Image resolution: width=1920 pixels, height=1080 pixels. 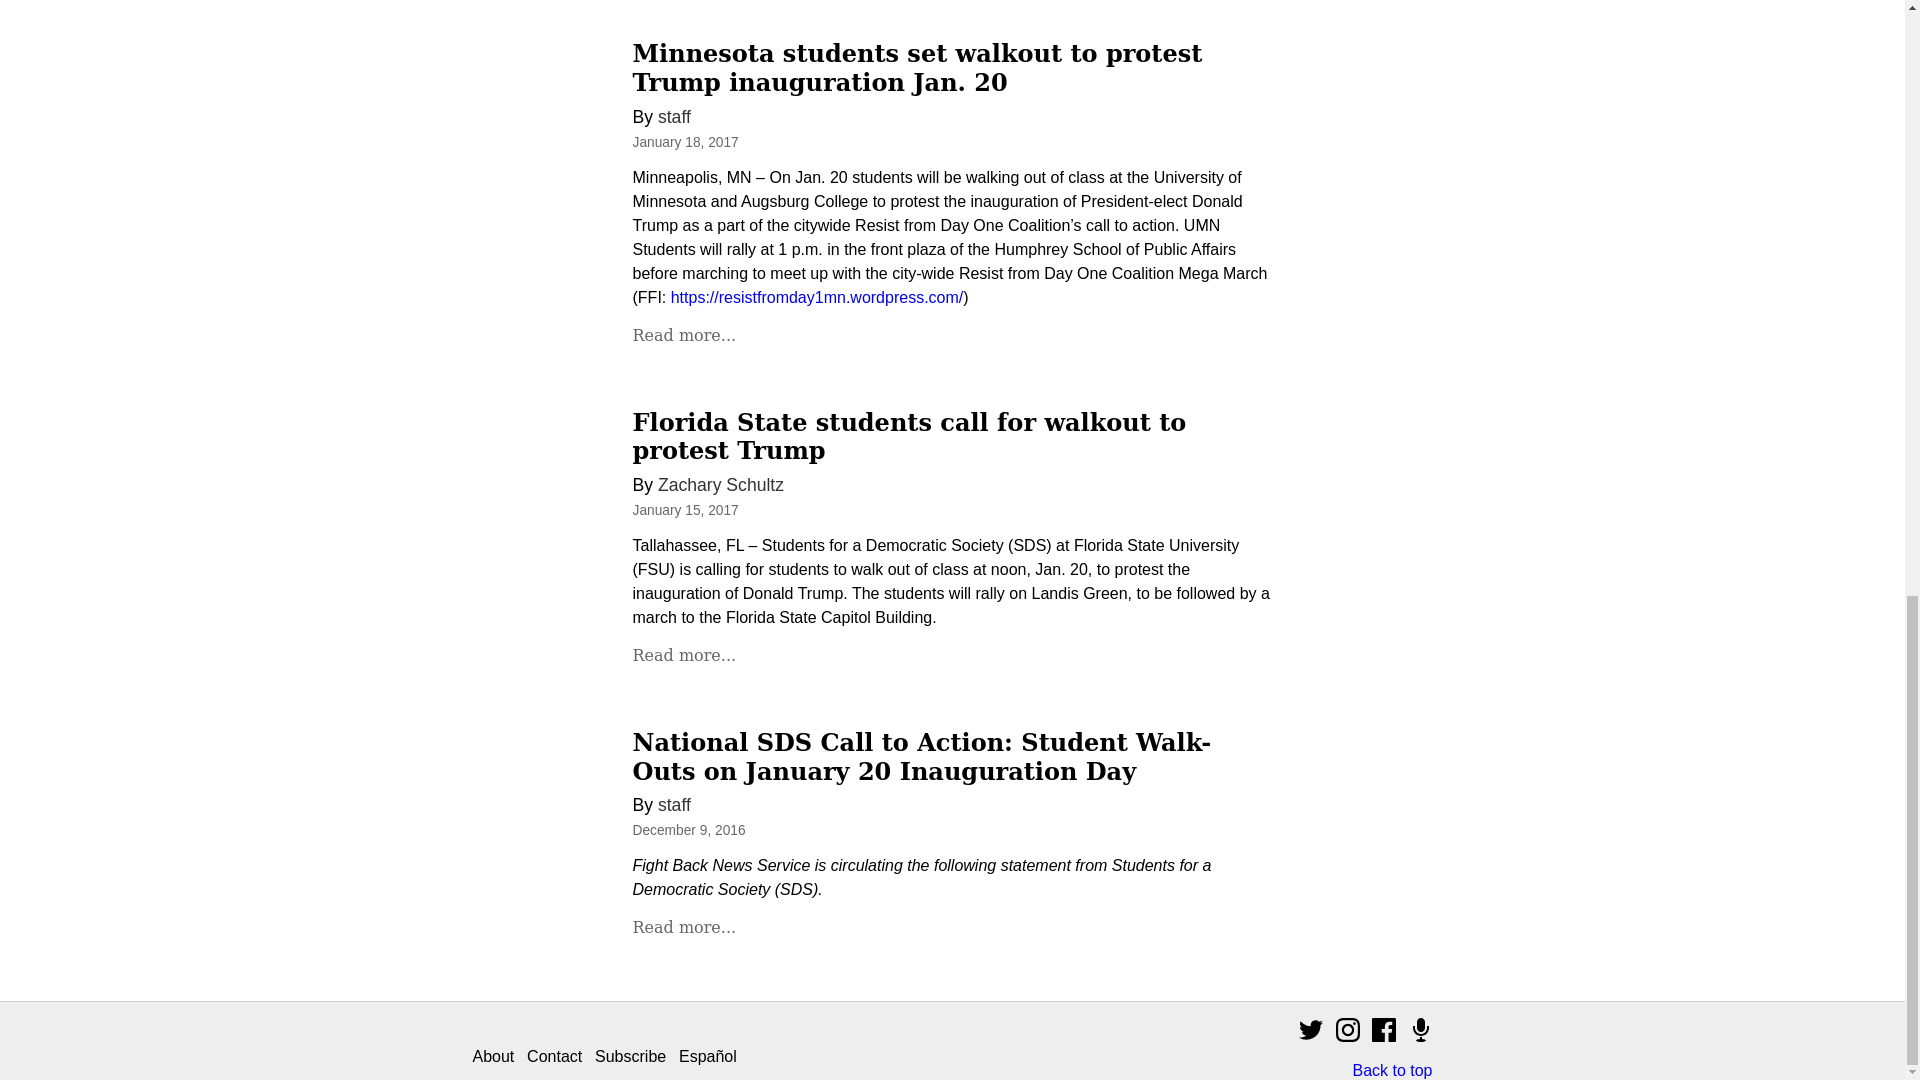 What do you see at coordinates (683, 335) in the screenshot?
I see `Read more...` at bounding box center [683, 335].